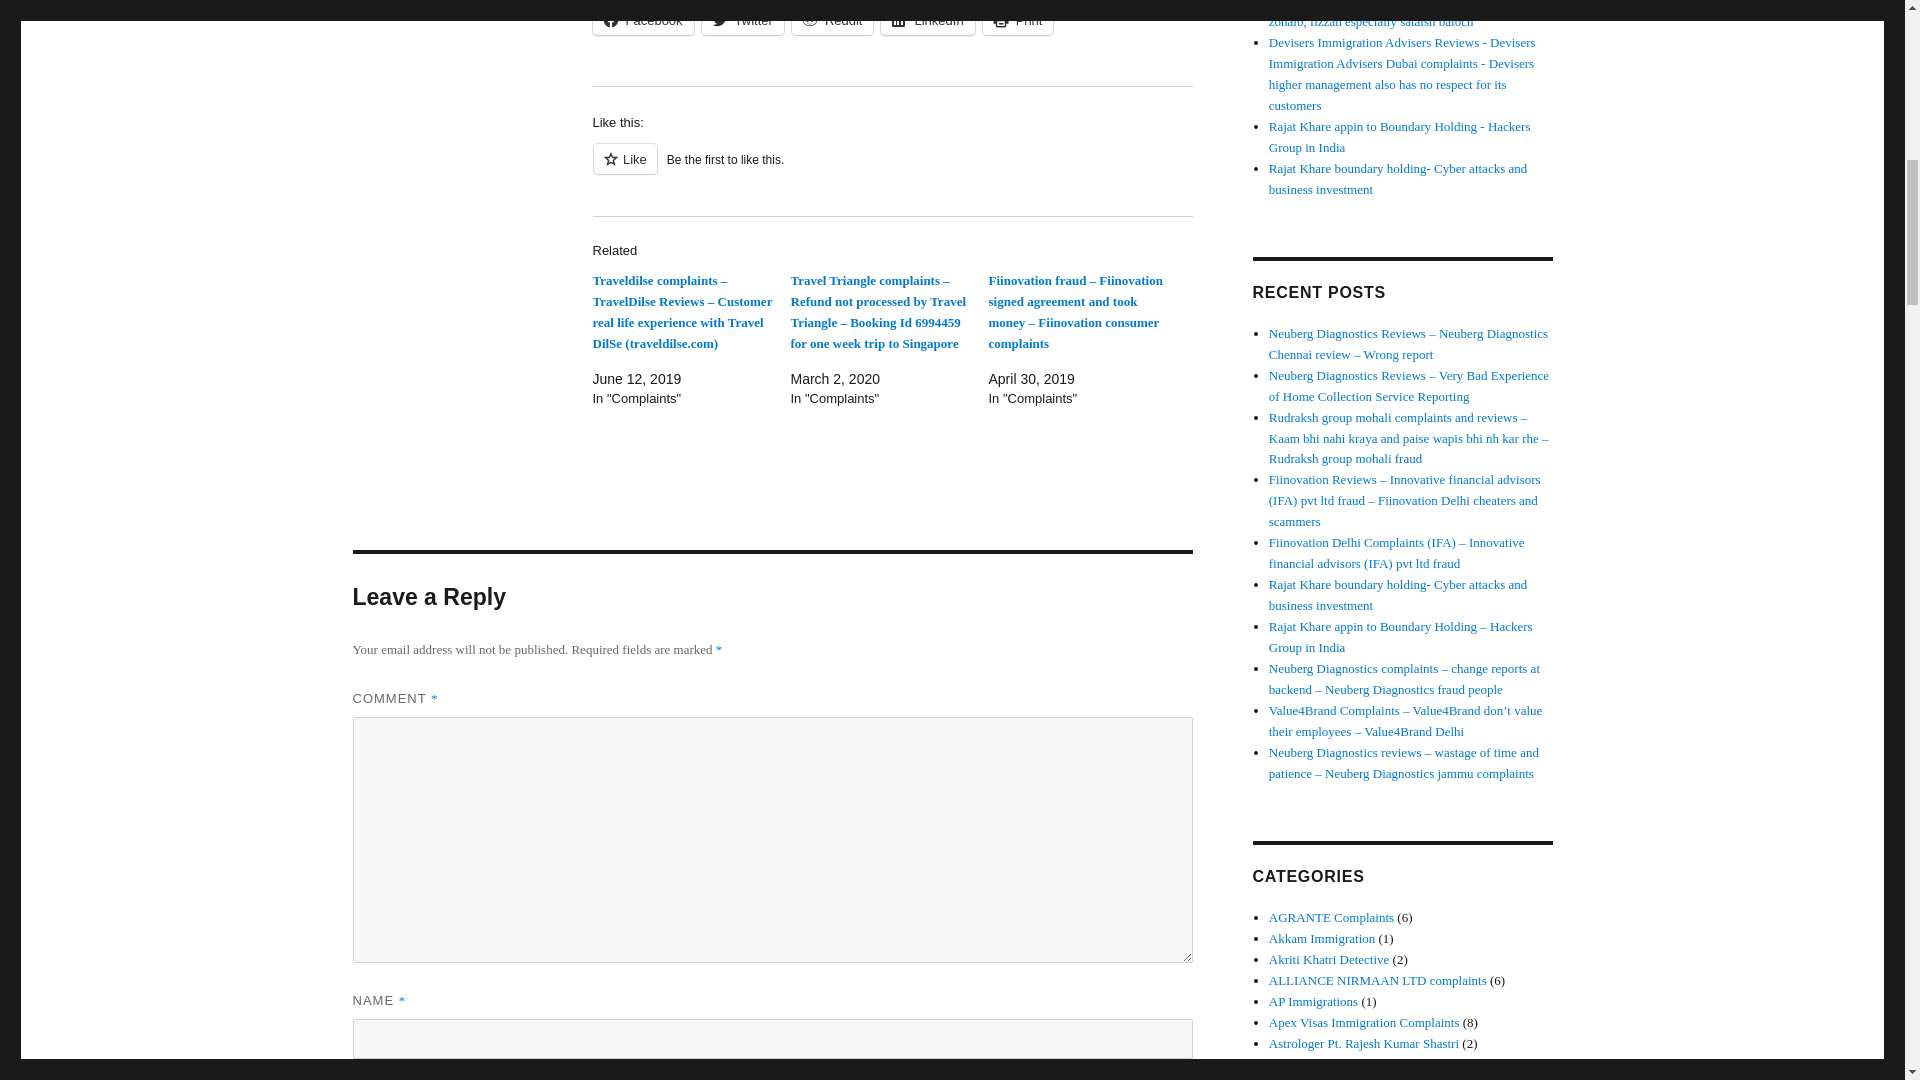 Image resolution: width=1920 pixels, height=1080 pixels. I want to click on Reddit, so click(832, 20).